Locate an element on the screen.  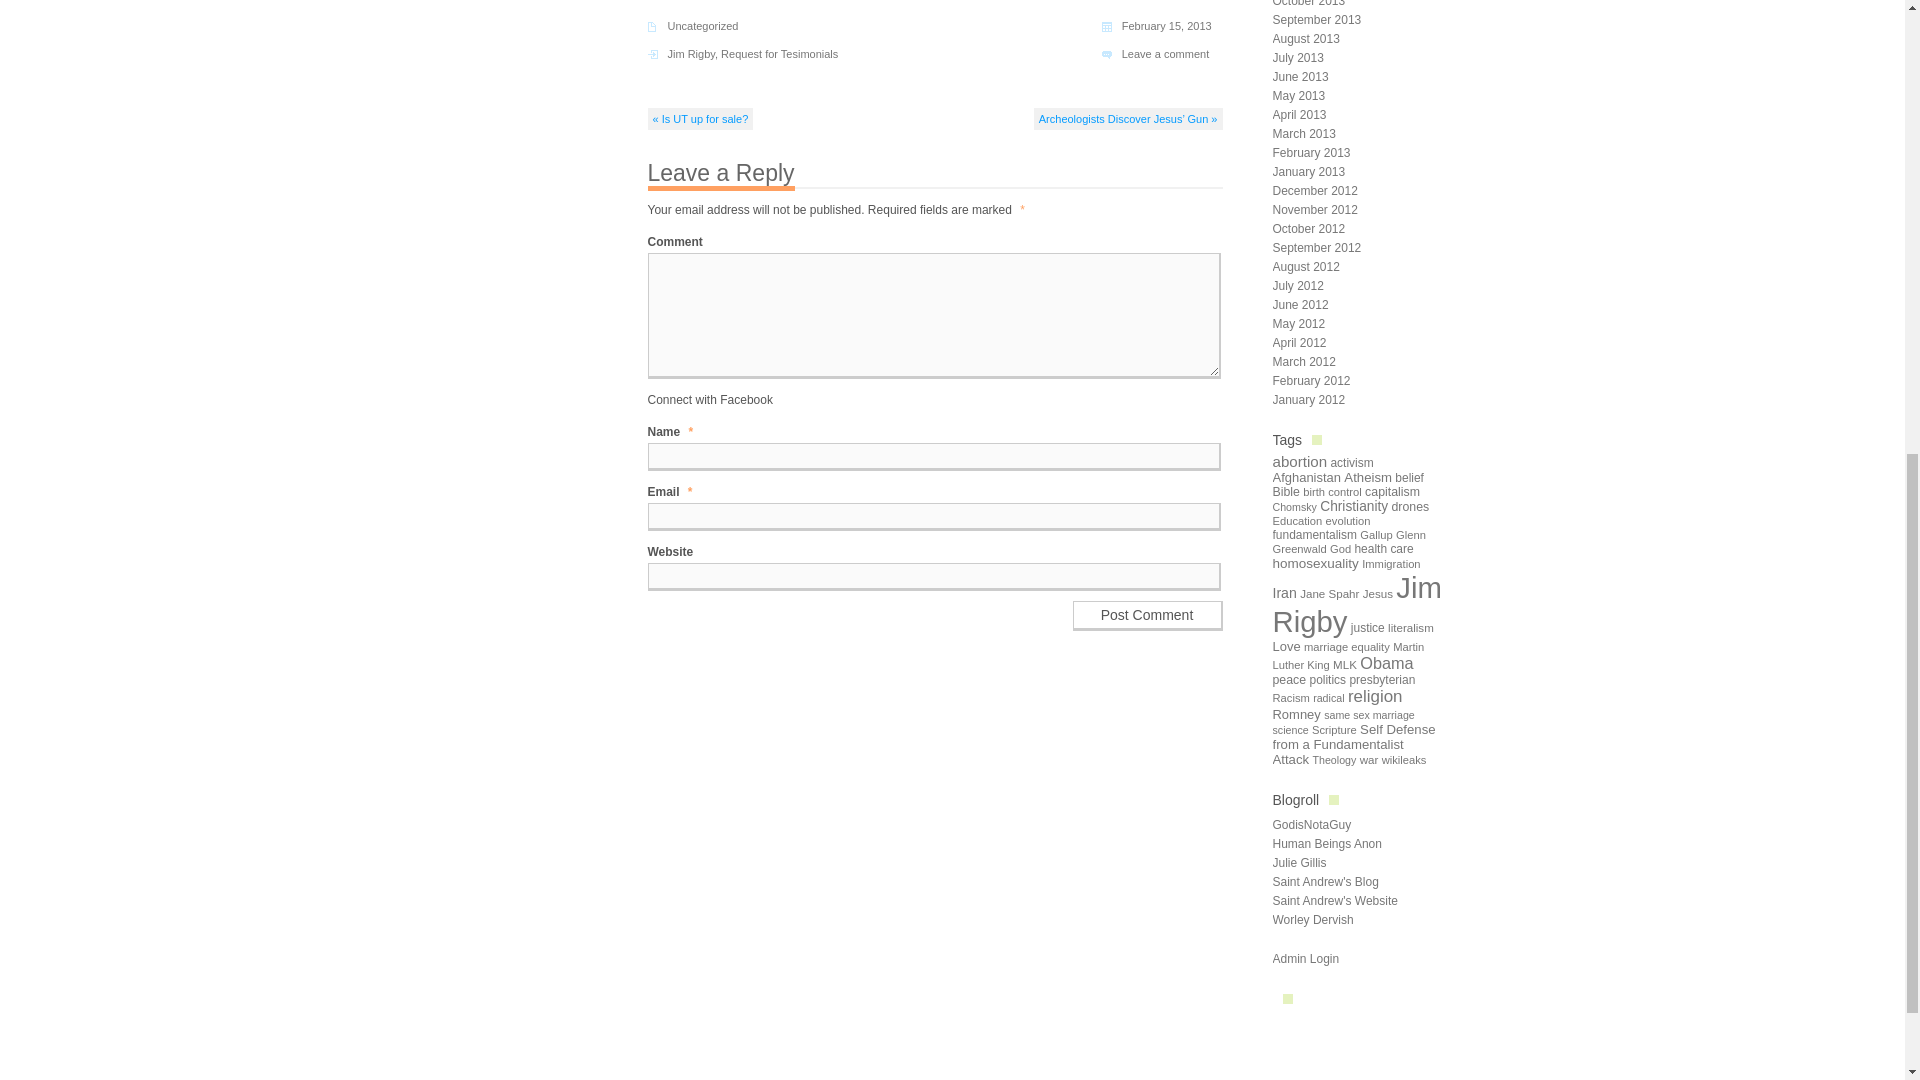
July 2013 is located at coordinates (1296, 57).